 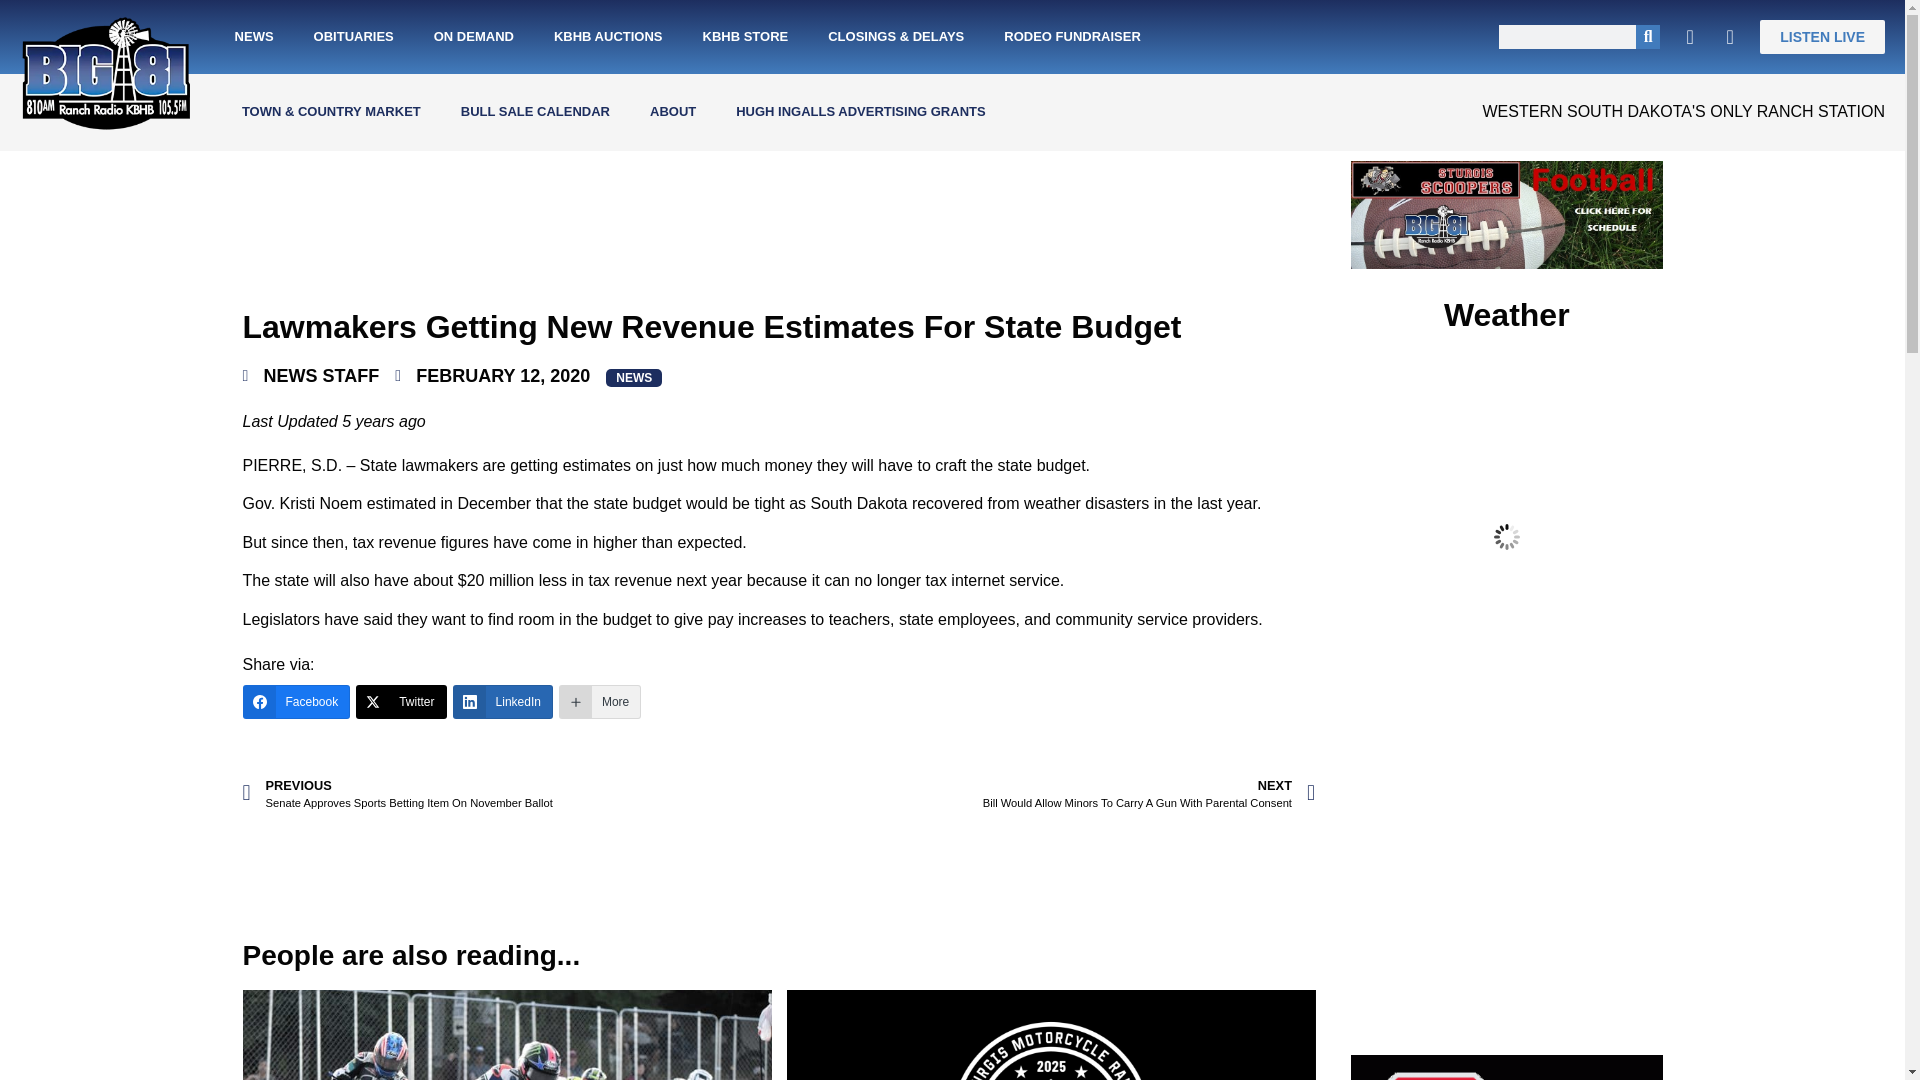 What do you see at coordinates (1822, 37) in the screenshot?
I see `LISTEN LIVE` at bounding box center [1822, 37].